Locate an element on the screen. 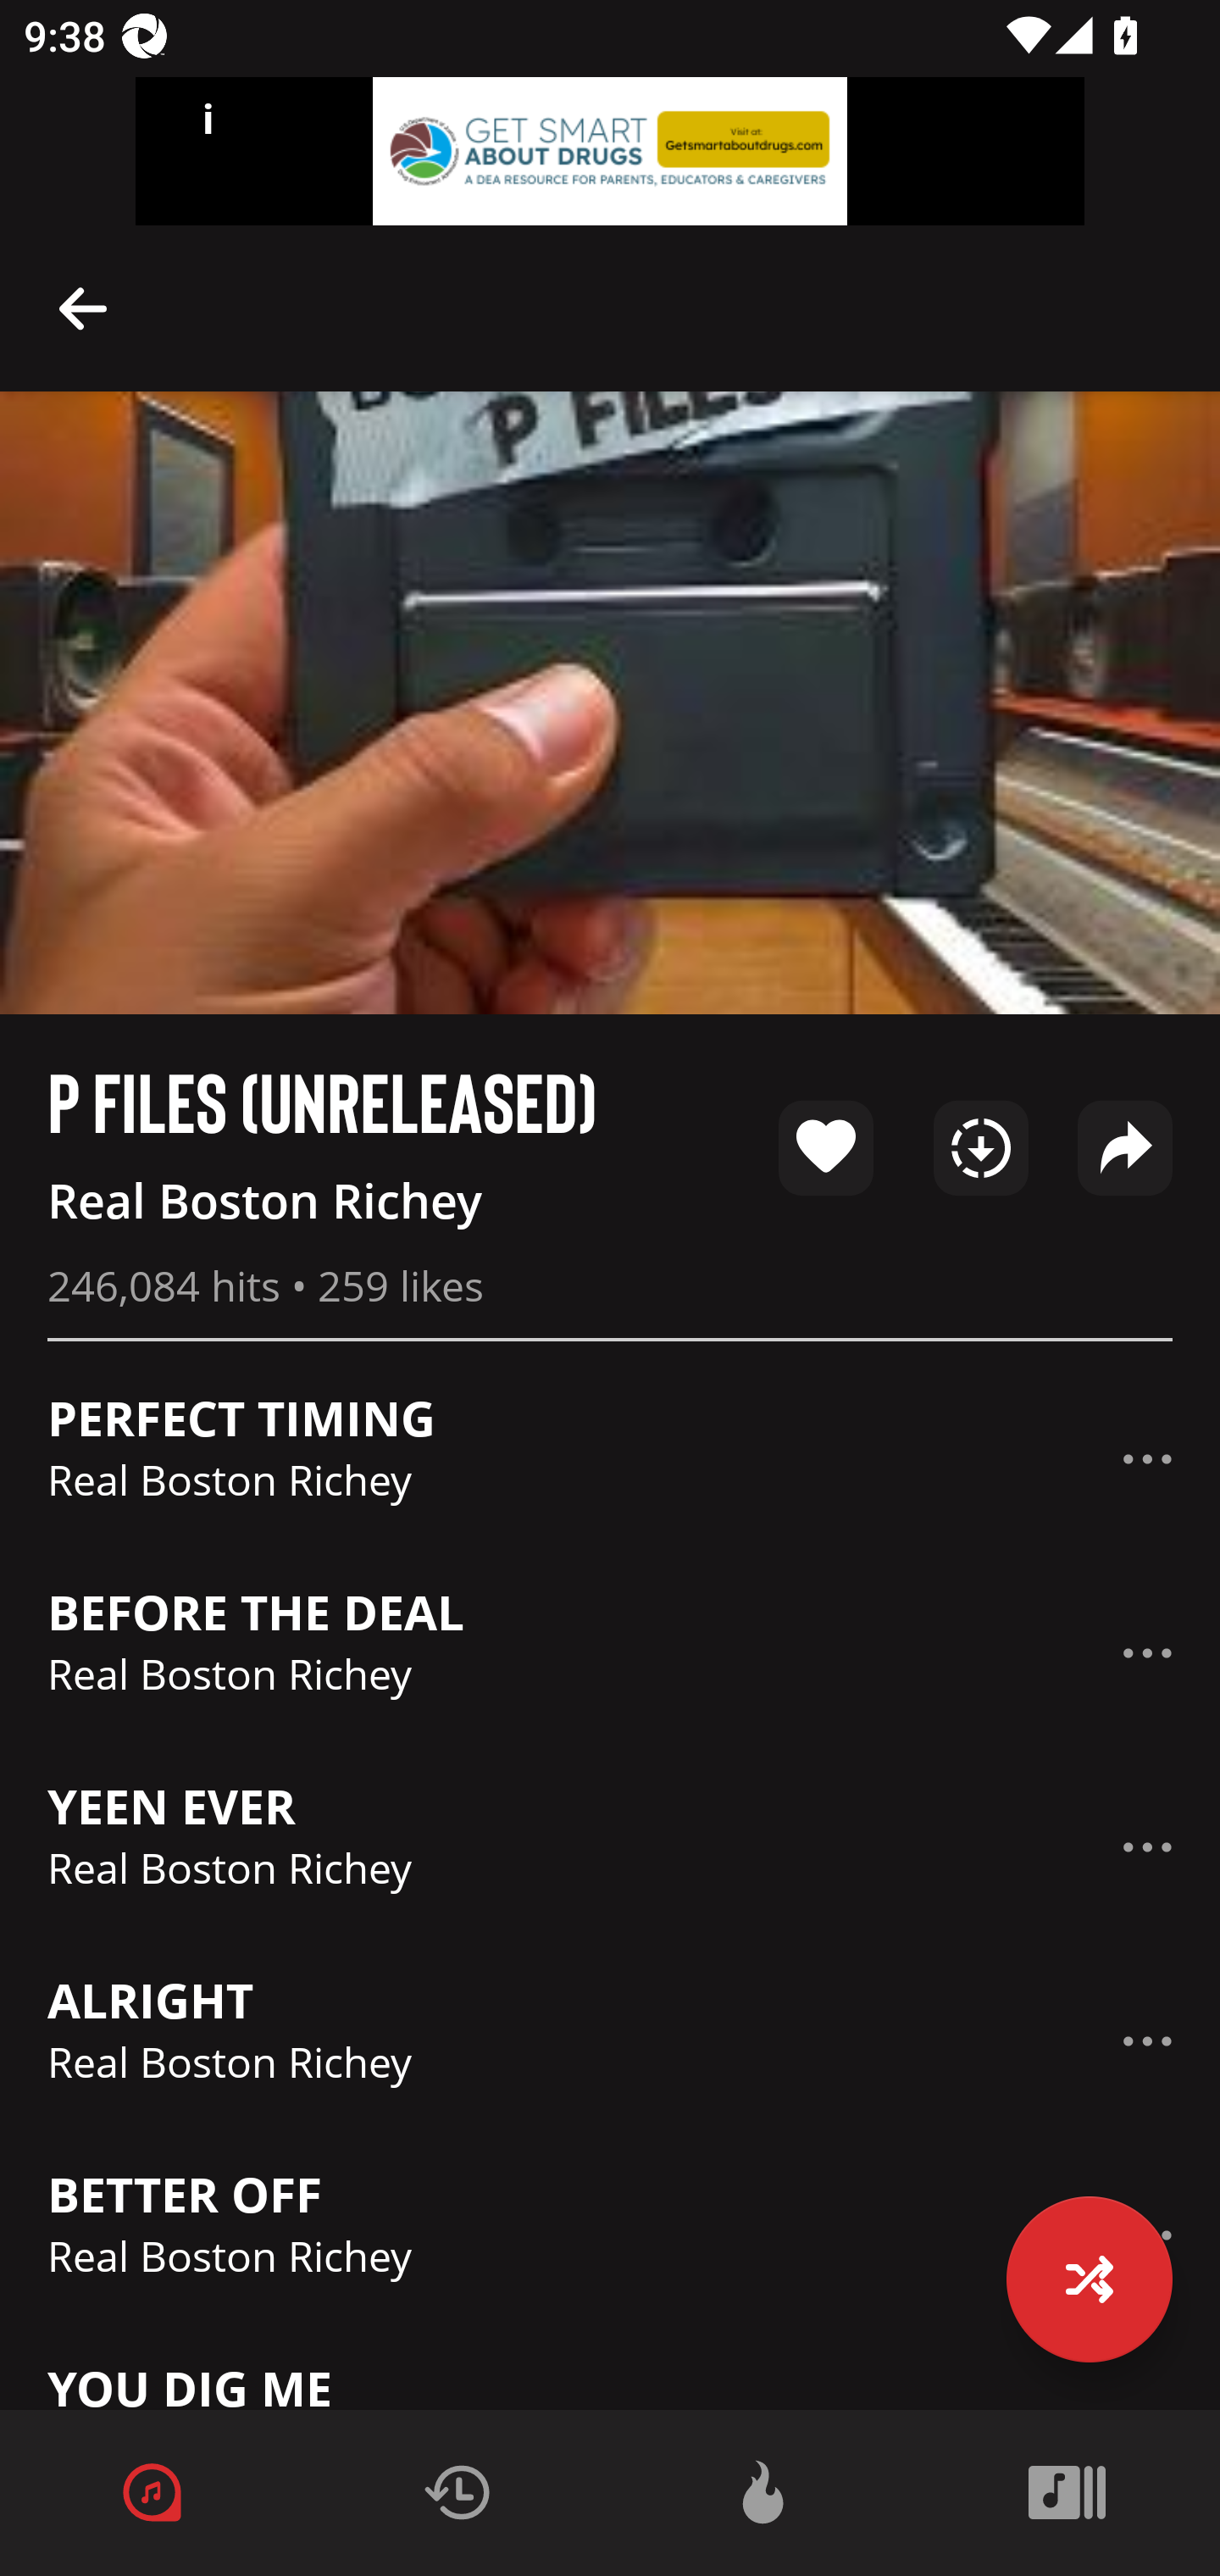  PERFECT TIMING Real Boston Richey Description is located at coordinates (610, 1459).